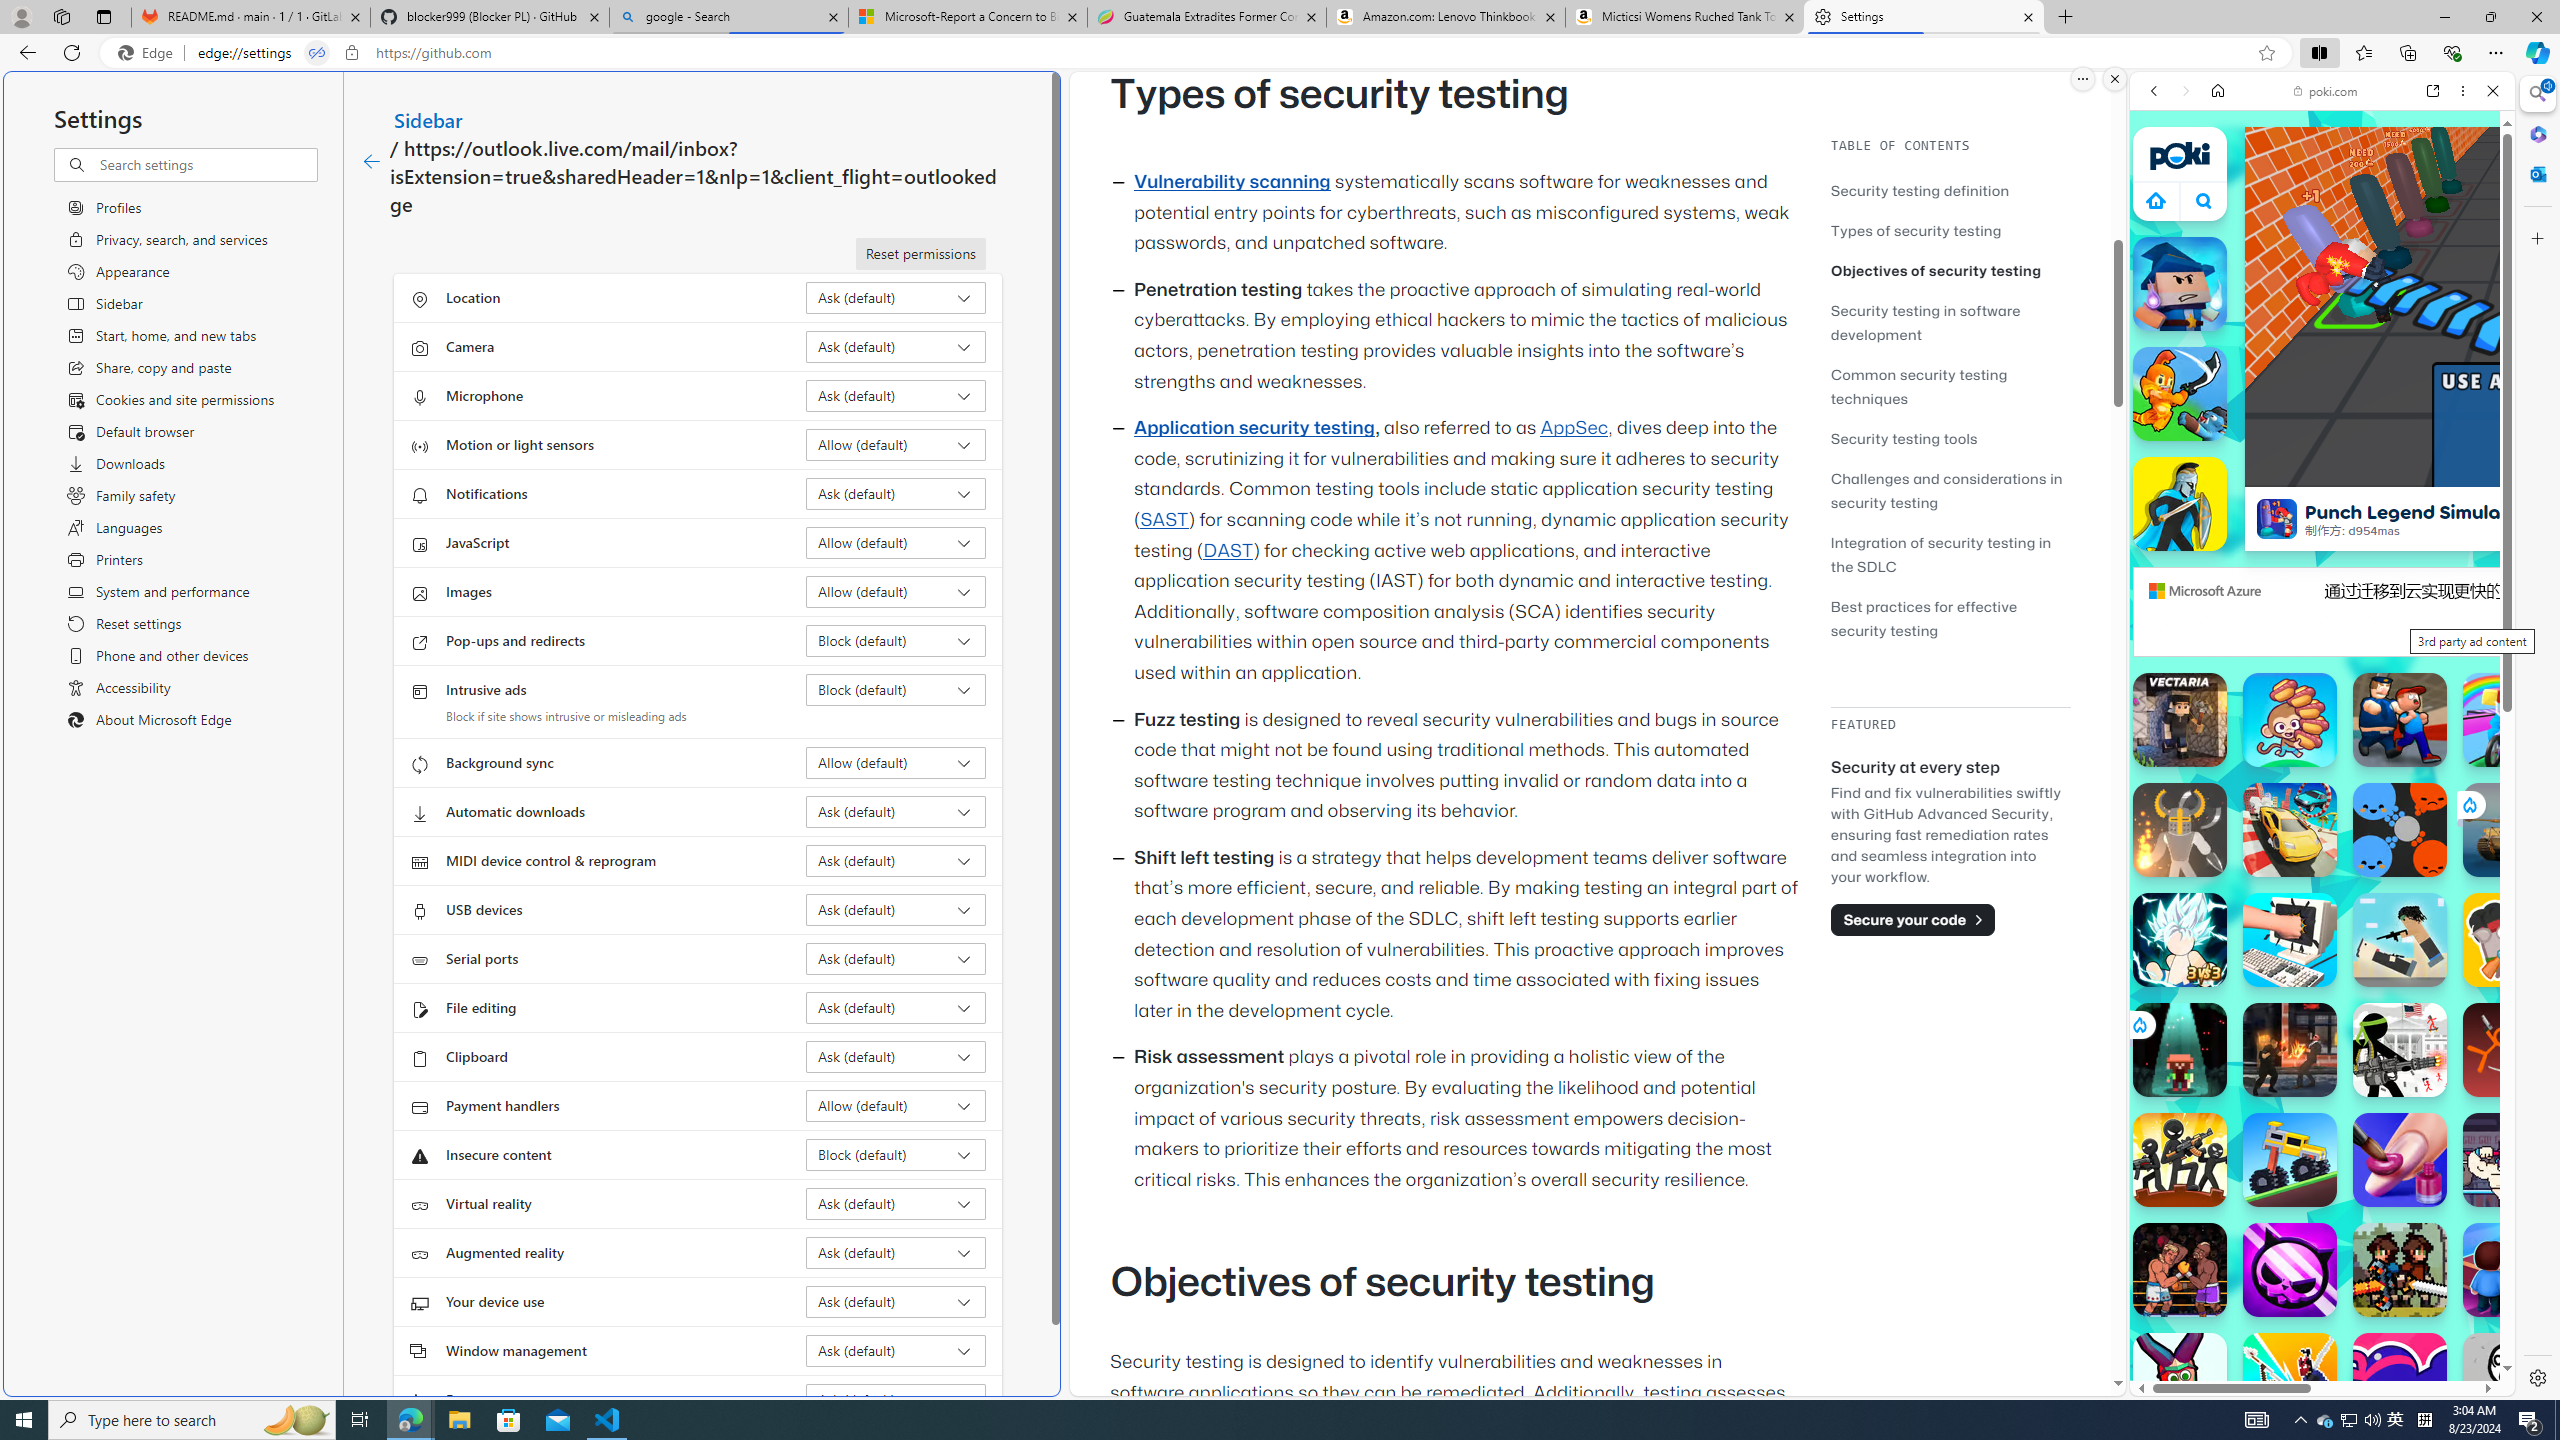 The width and height of the screenshot is (2560, 1440). Describe the element at coordinates (2400, 1270) in the screenshot. I see `Apple Knight: Fight Apple Knight: Fight` at that location.